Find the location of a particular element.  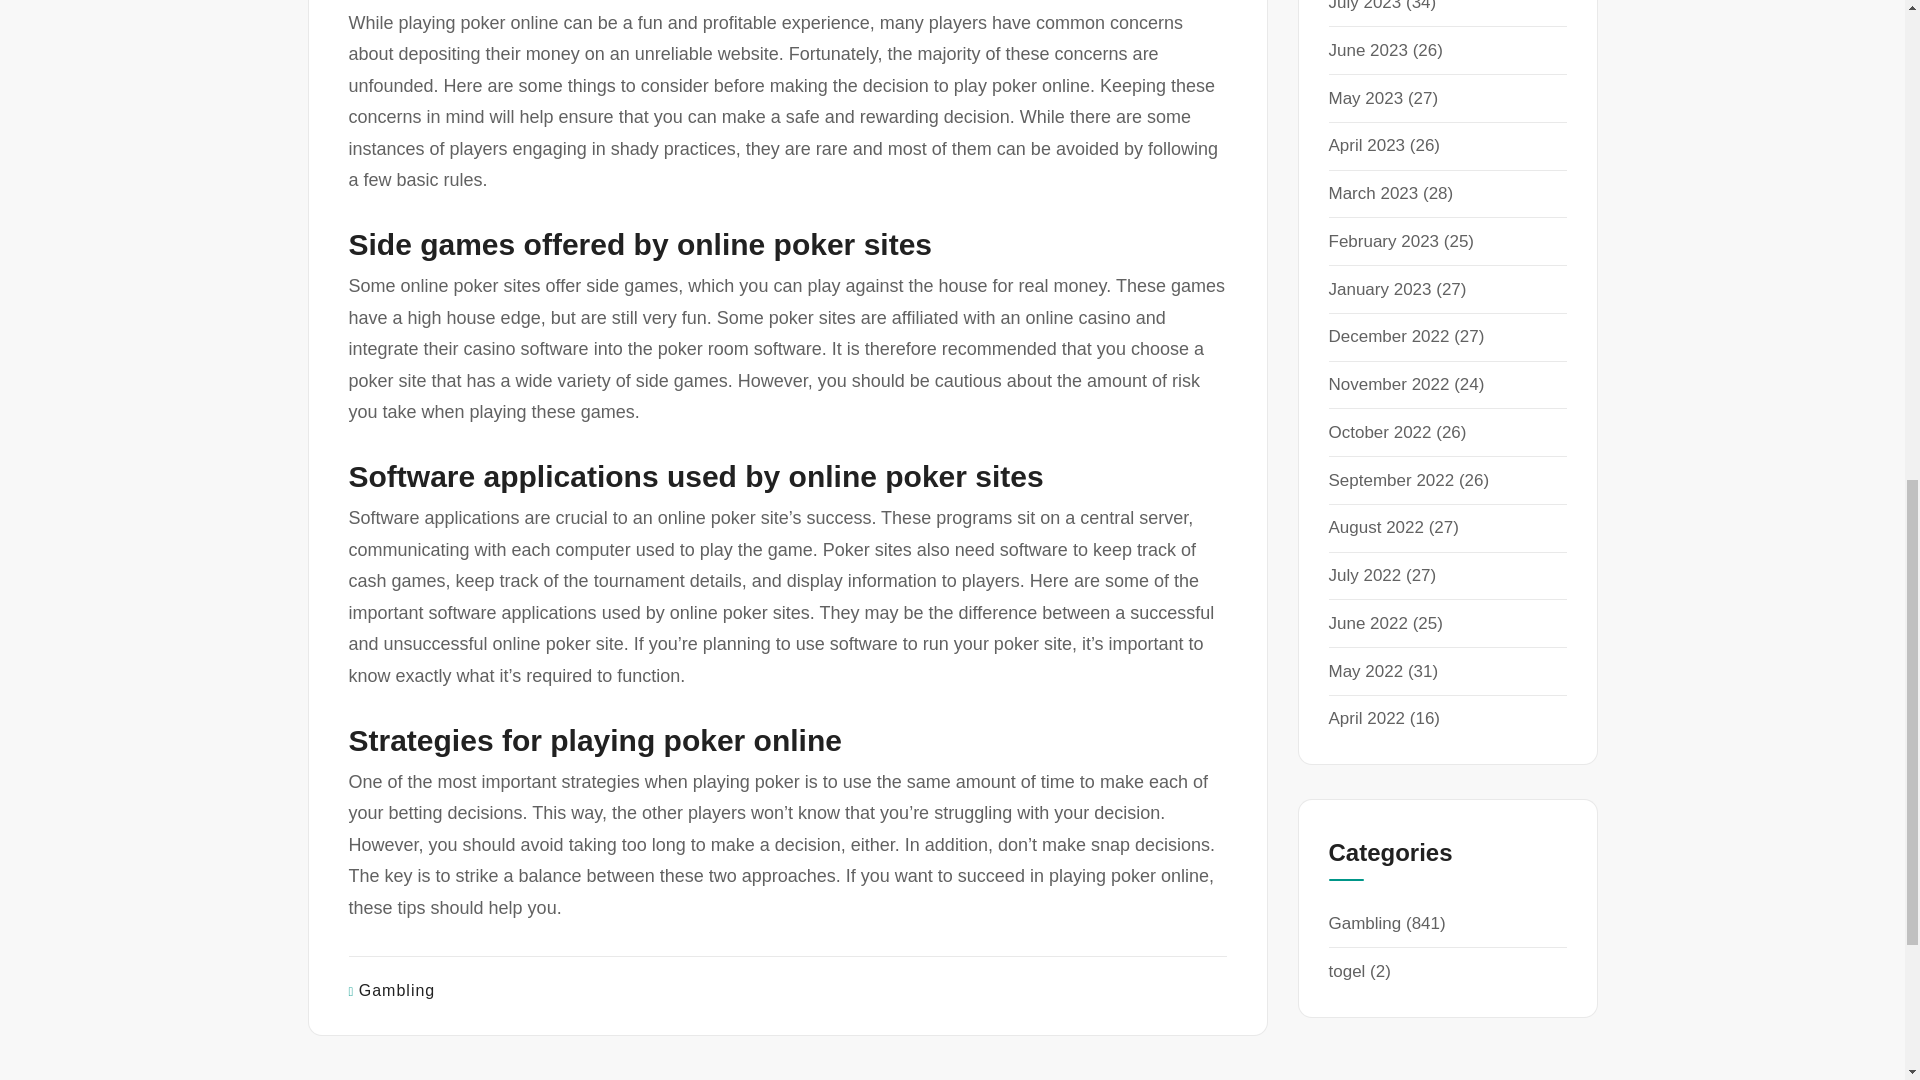

November 2022 is located at coordinates (1388, 384).